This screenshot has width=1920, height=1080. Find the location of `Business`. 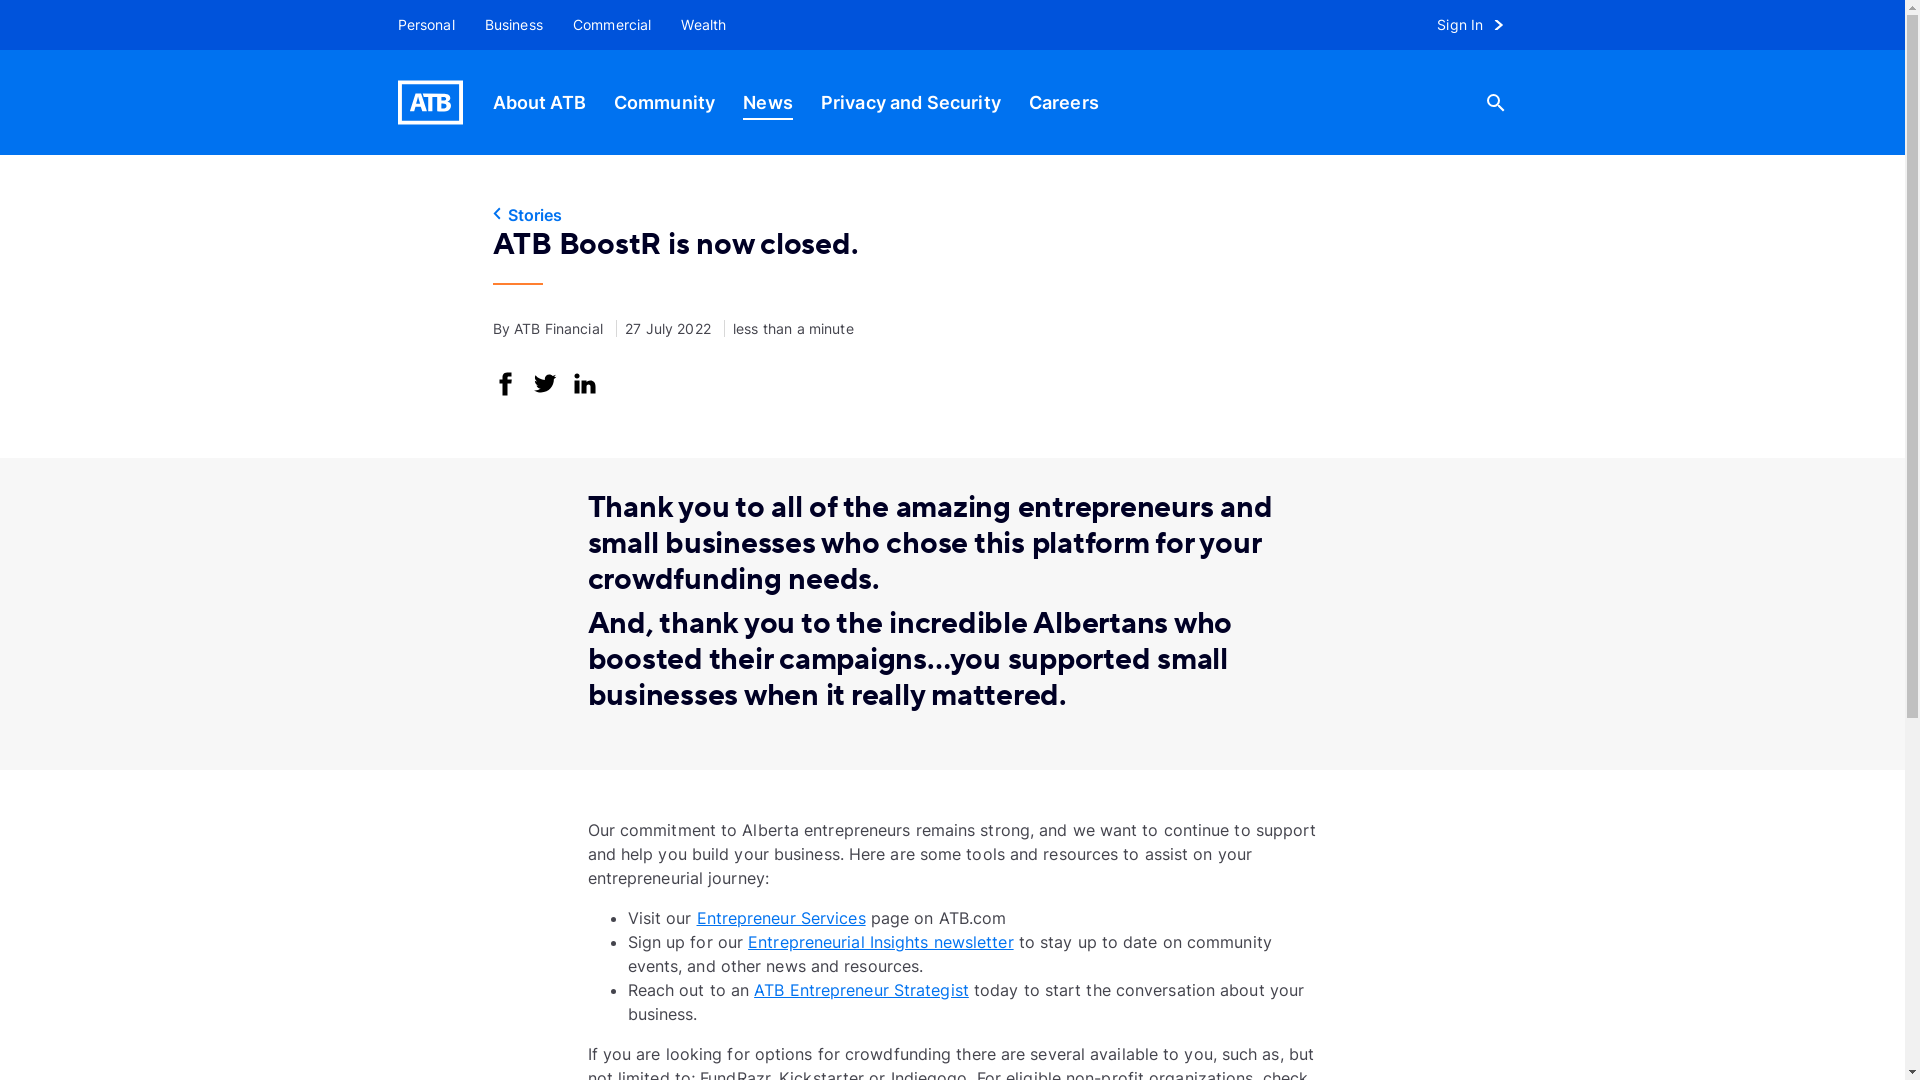

Business is located at coordinates (514, 25).